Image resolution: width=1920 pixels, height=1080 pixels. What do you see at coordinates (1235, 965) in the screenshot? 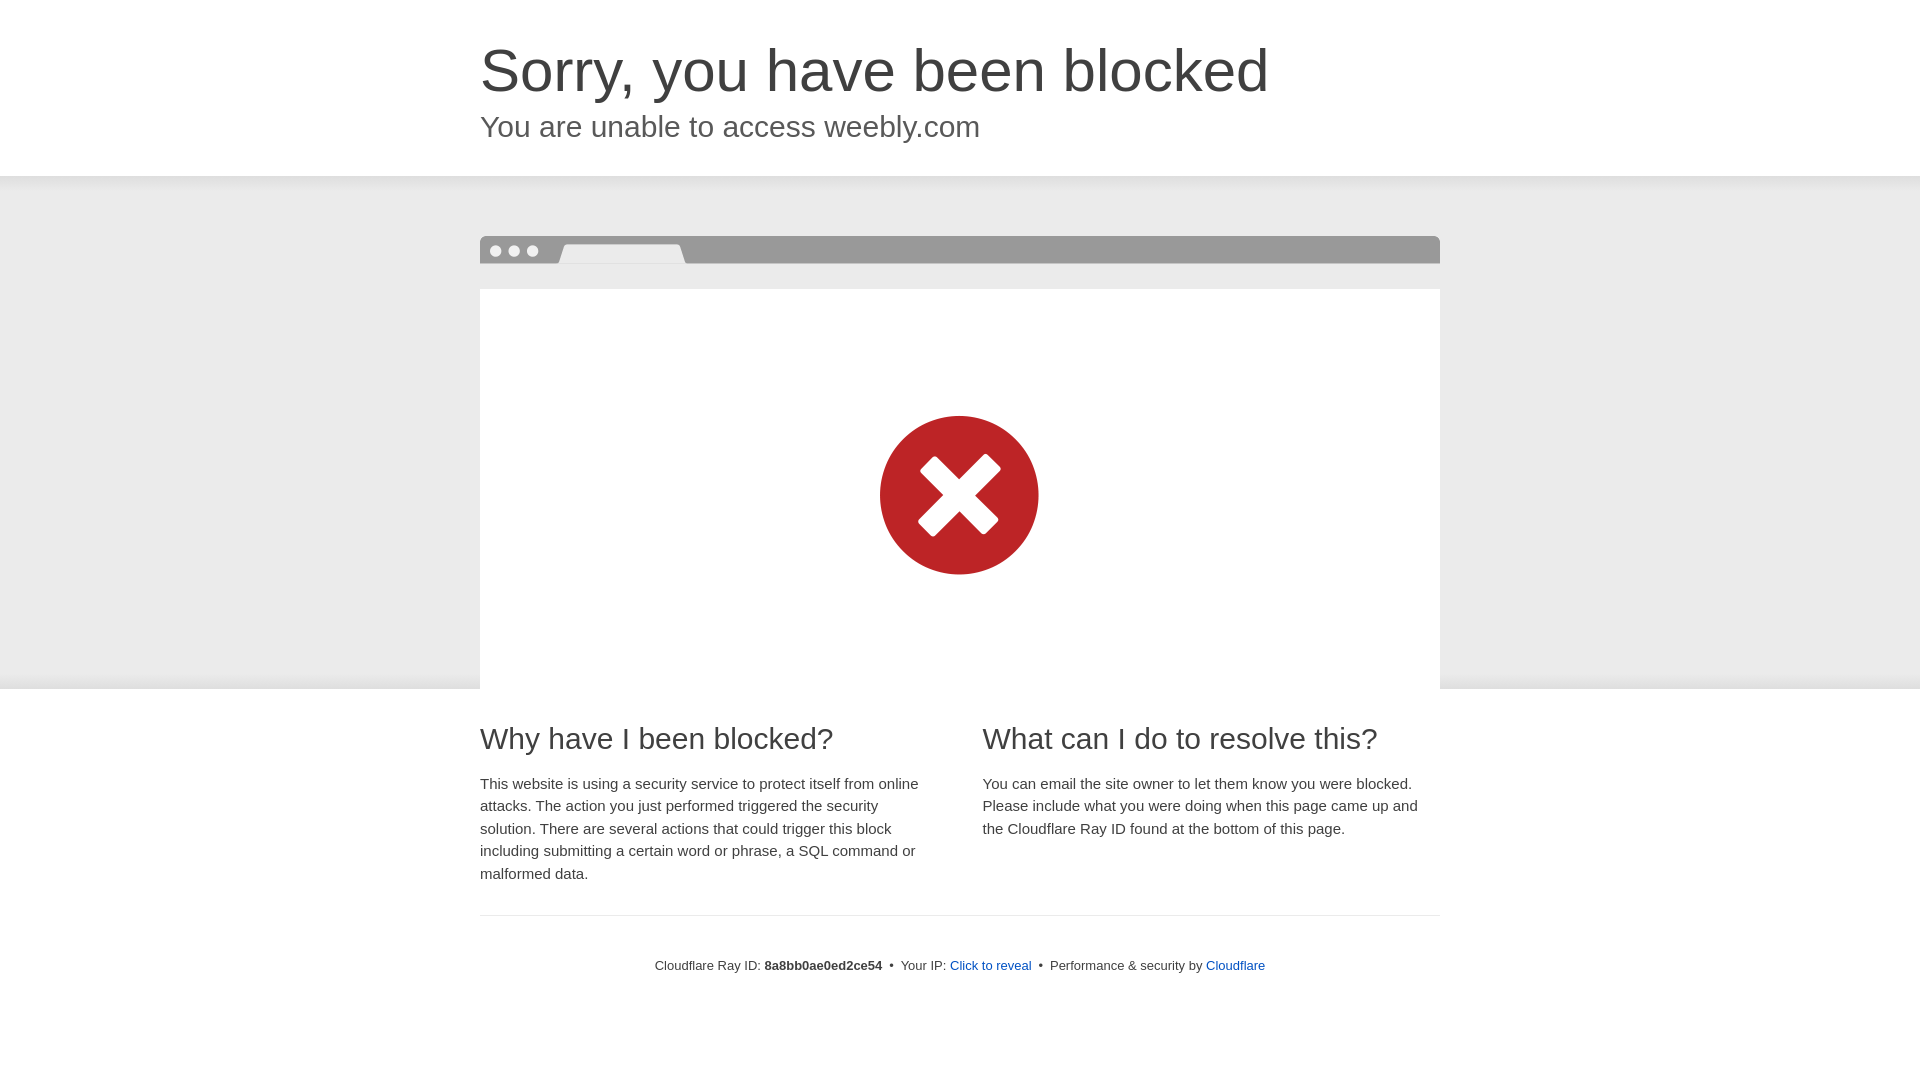
I see `Cloudflare` at bounding box center [1235, 965].